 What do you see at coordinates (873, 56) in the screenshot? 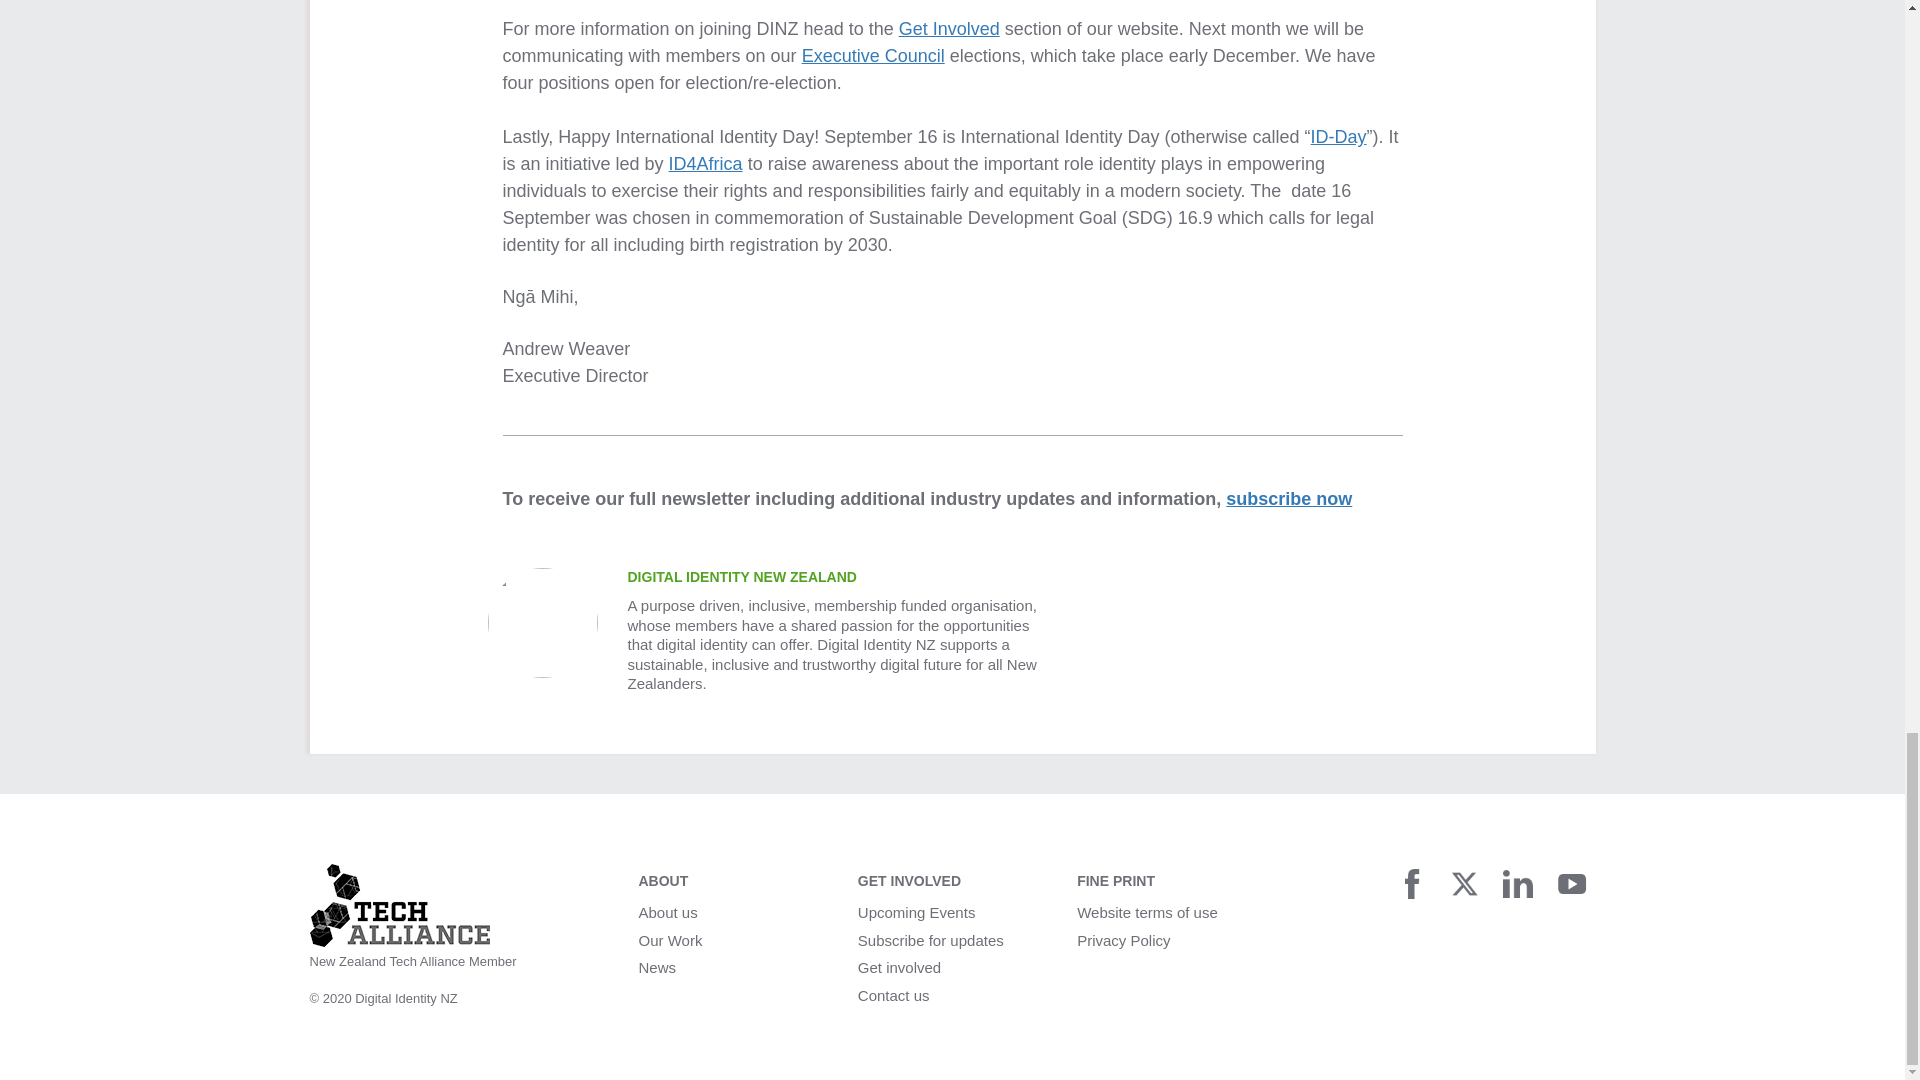
I see `Executive Council` at bounding box center [873, 56].